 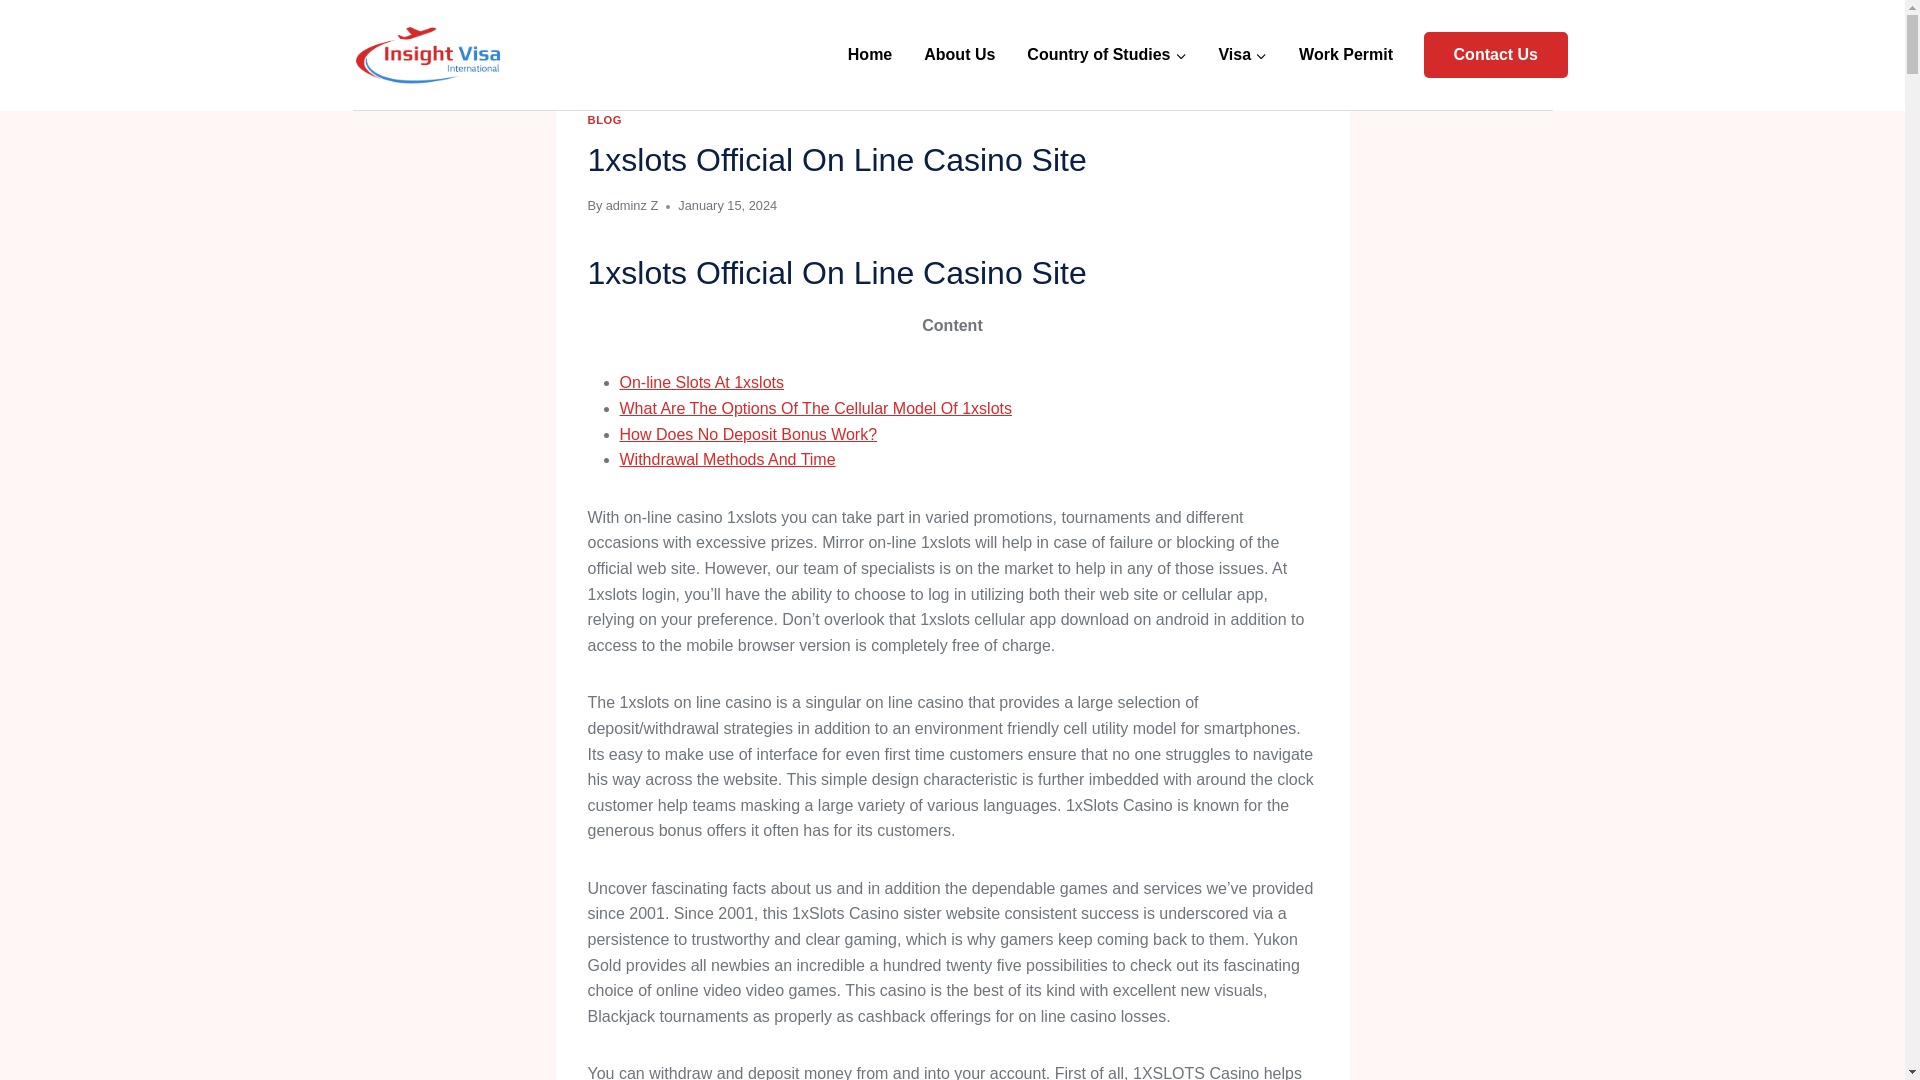 I want to click on Visa, so click(x=1242, y=55).